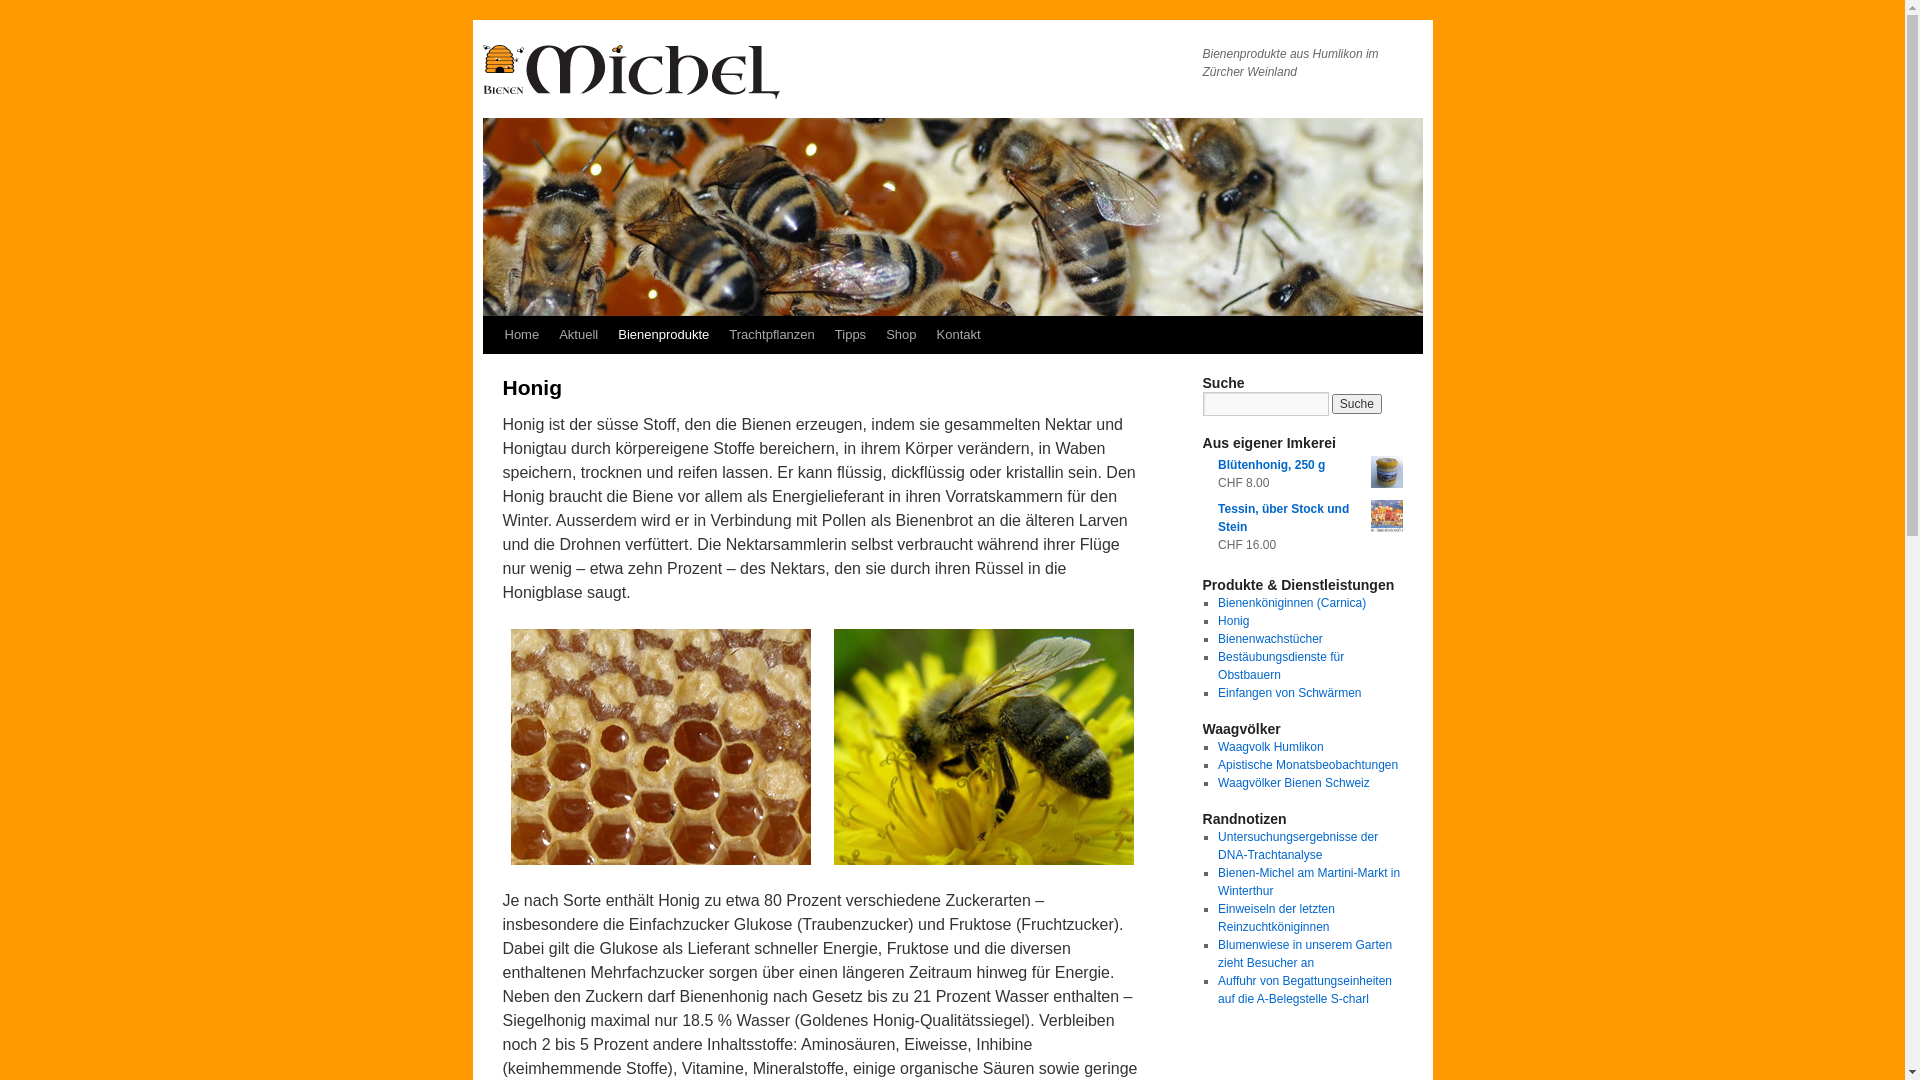  Describe the element at coordinates (1234, 621) in the screenshot. I see `Honig` at that location.